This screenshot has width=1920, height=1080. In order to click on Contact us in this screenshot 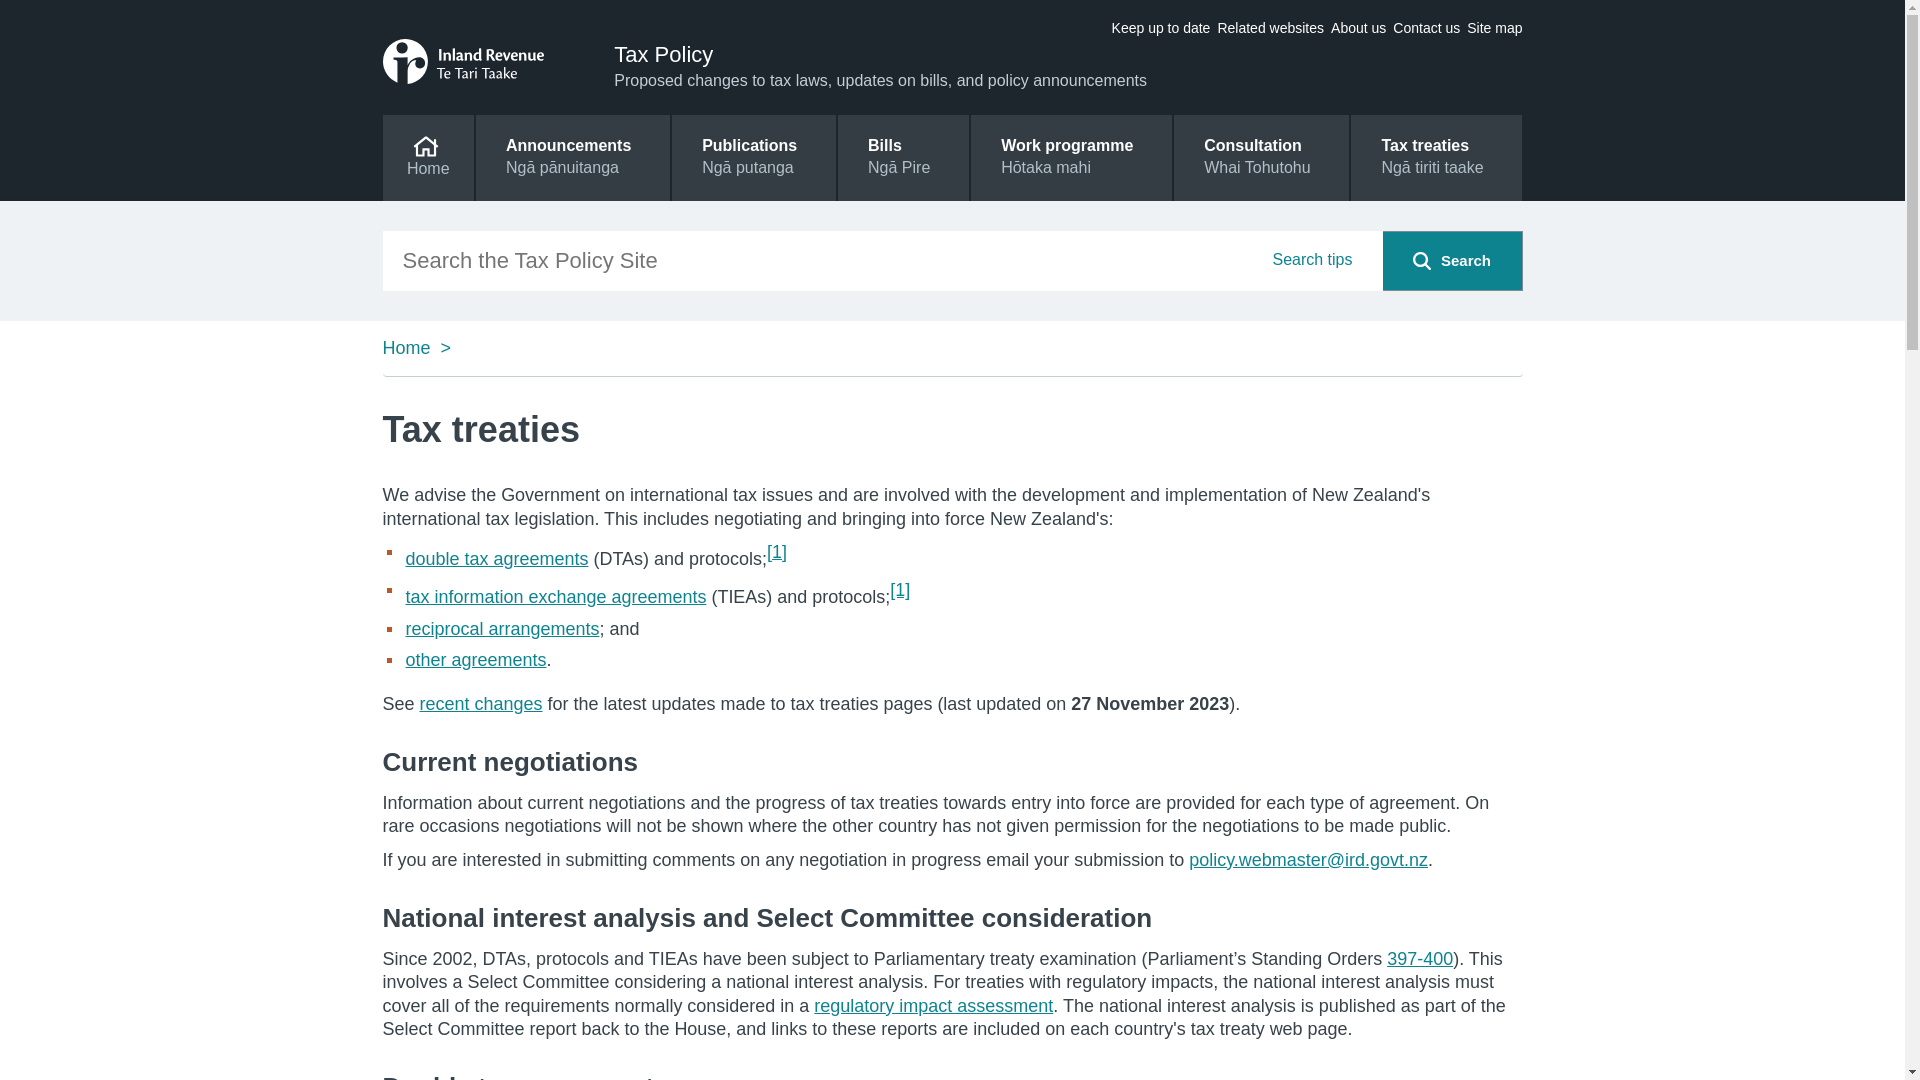, I will do `click(1426, 28)`.